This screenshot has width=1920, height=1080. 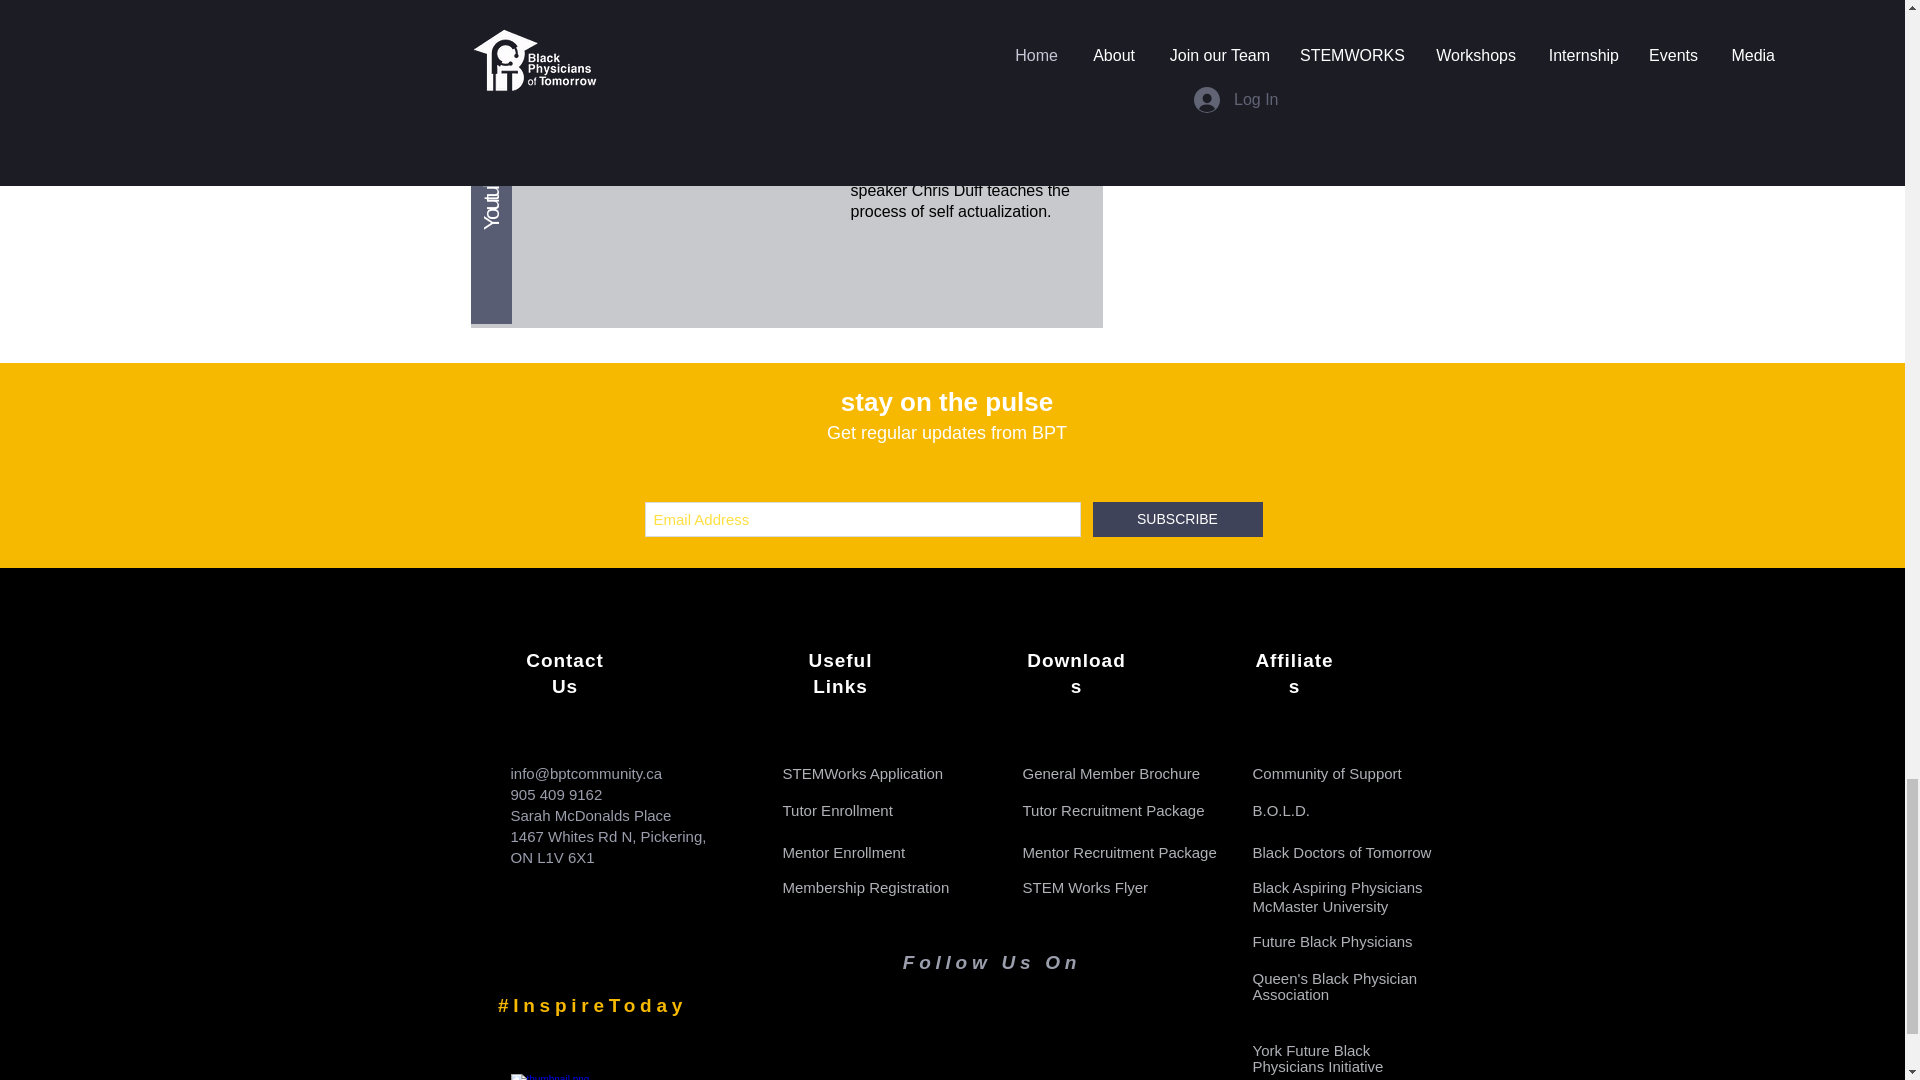 I want to click on Tutor Enrollment, so click(x=836, y=810).